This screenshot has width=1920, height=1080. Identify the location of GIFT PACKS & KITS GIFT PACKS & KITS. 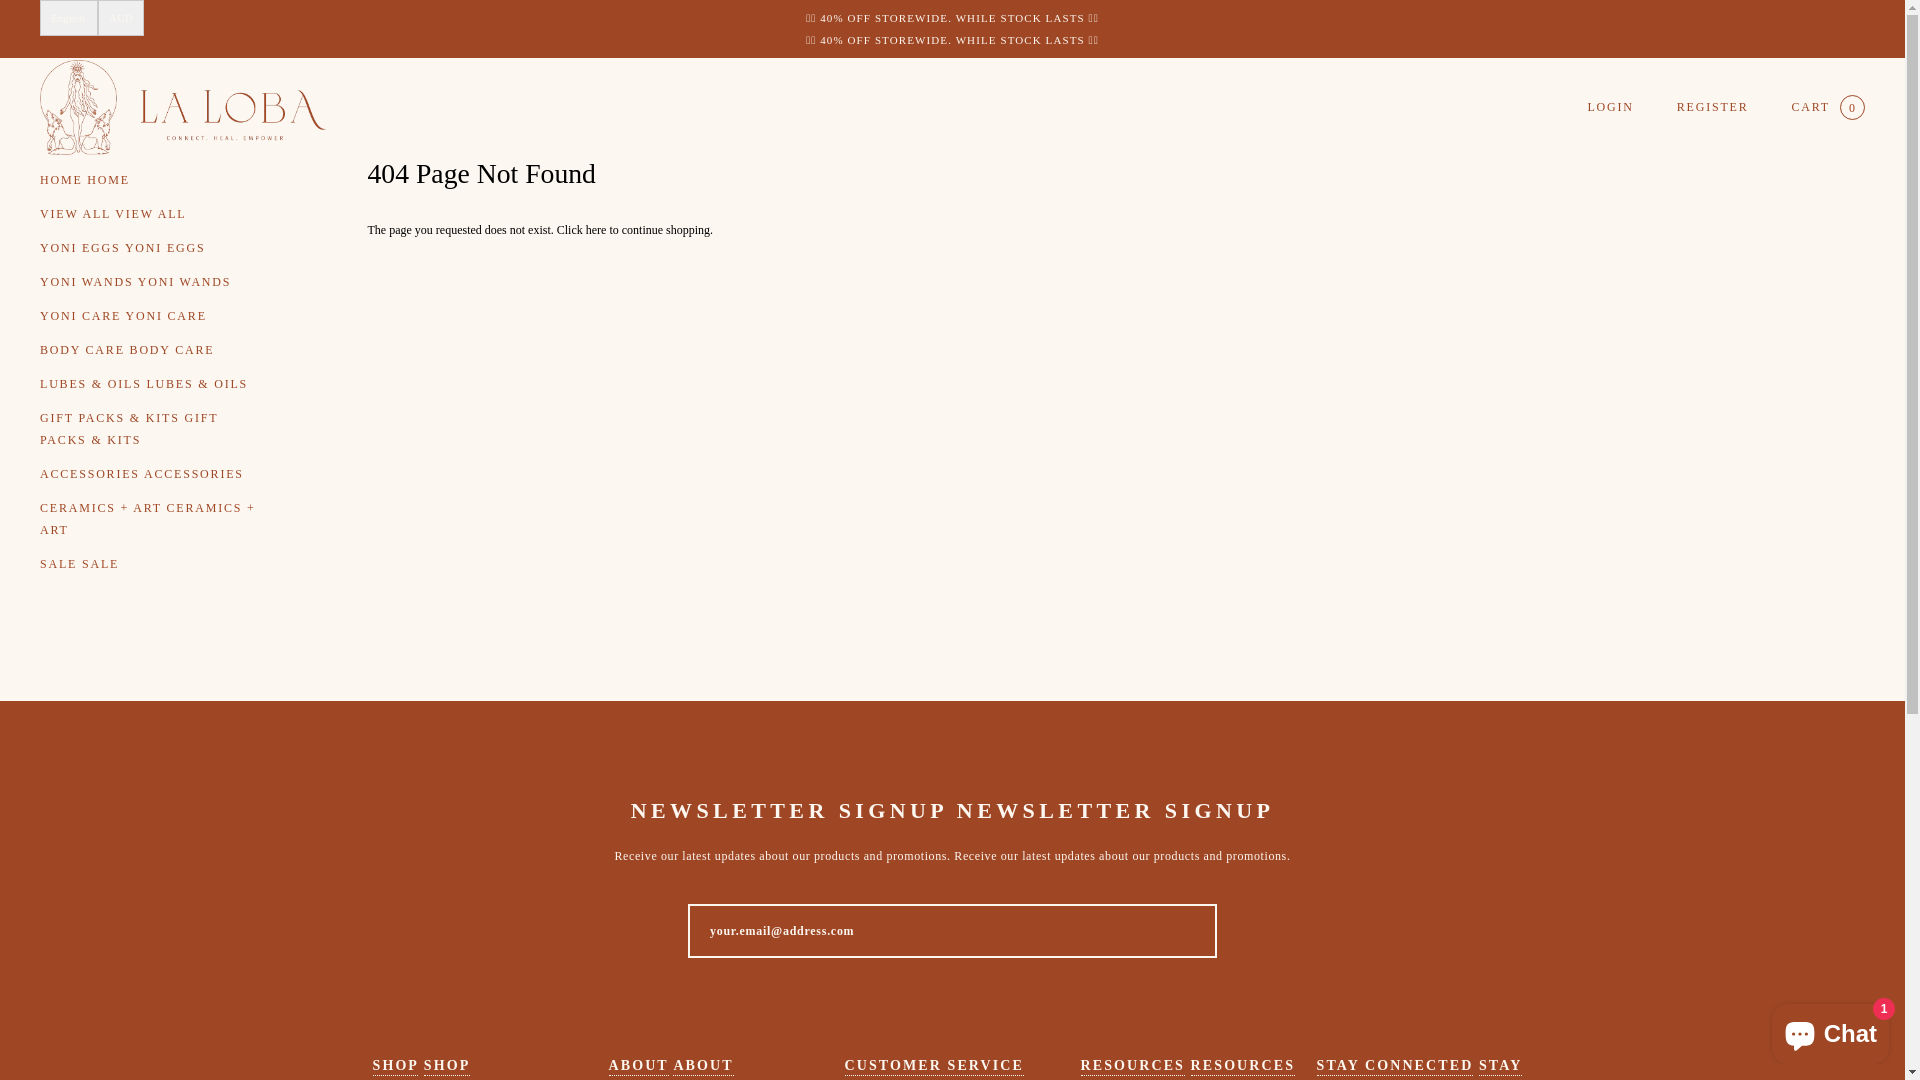
(152, 429).